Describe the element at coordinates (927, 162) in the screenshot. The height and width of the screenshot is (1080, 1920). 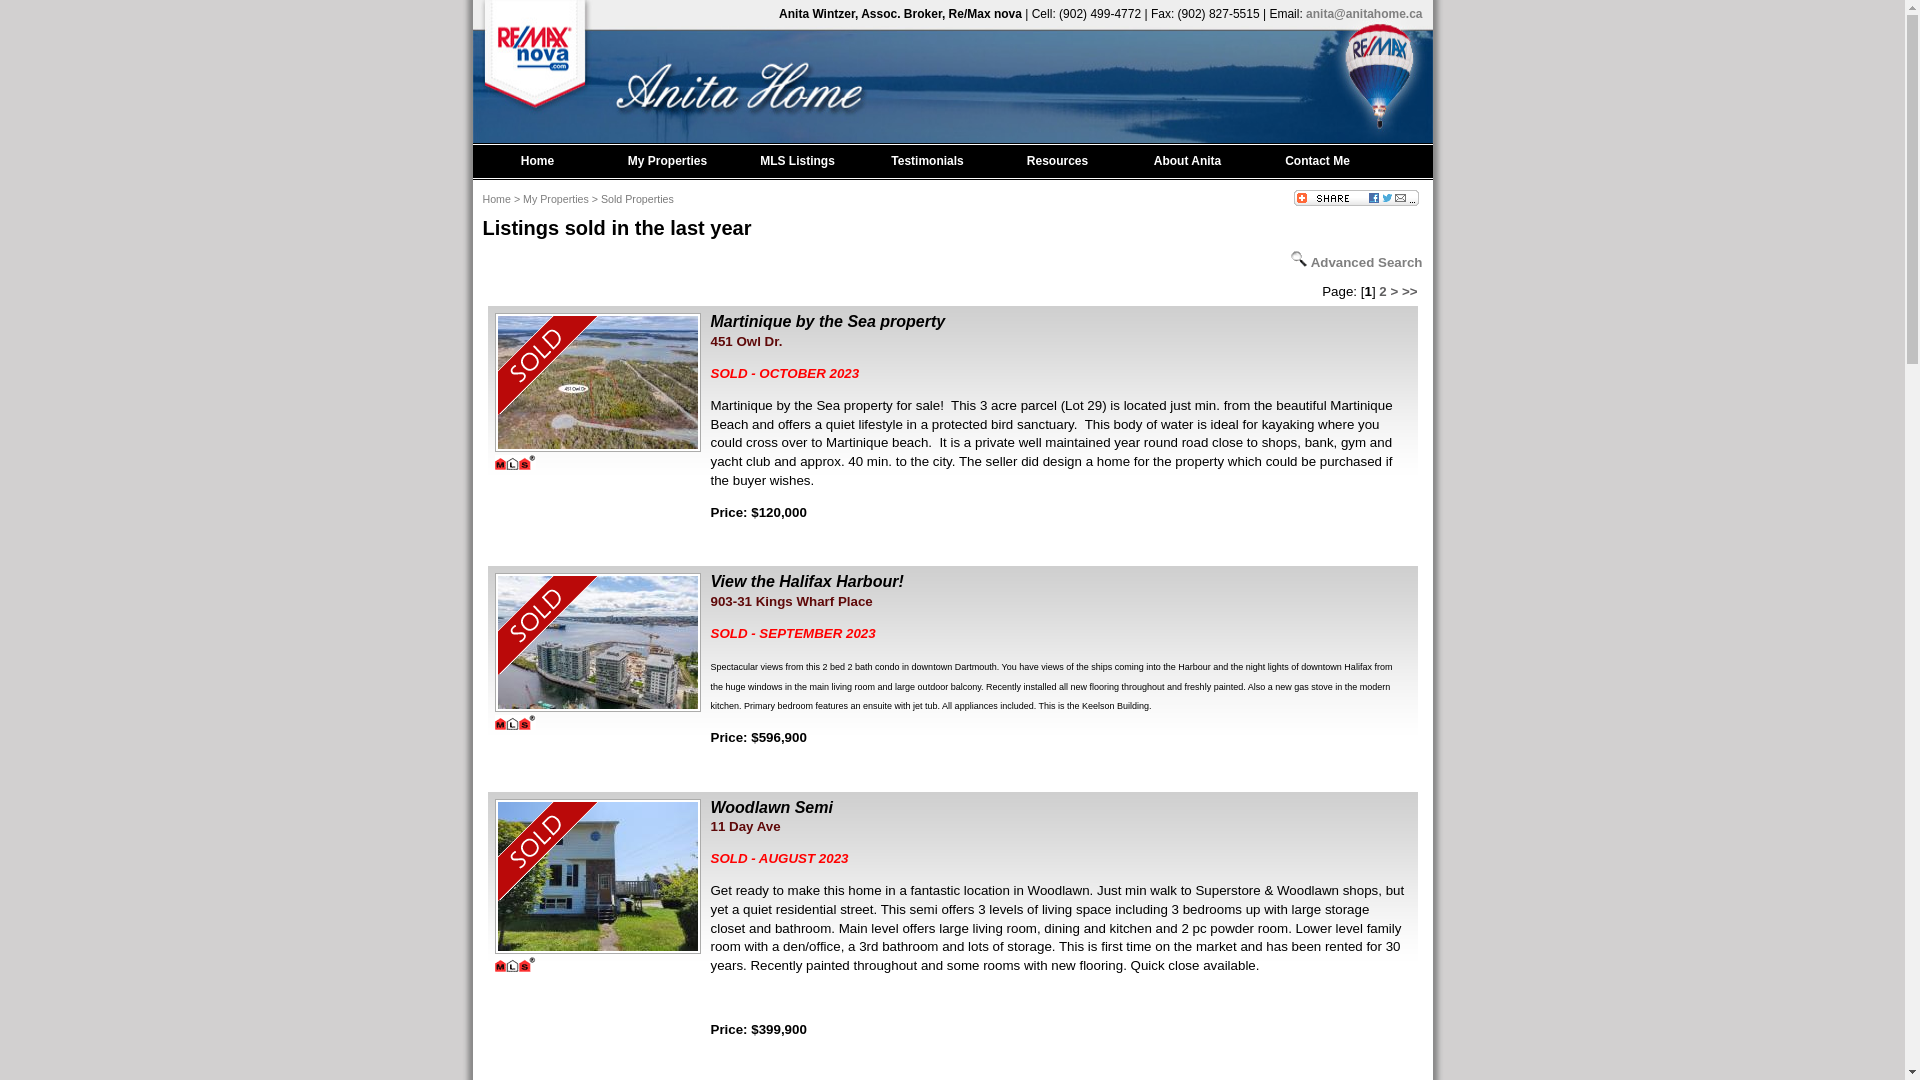
I see `Testimonials` at that location.